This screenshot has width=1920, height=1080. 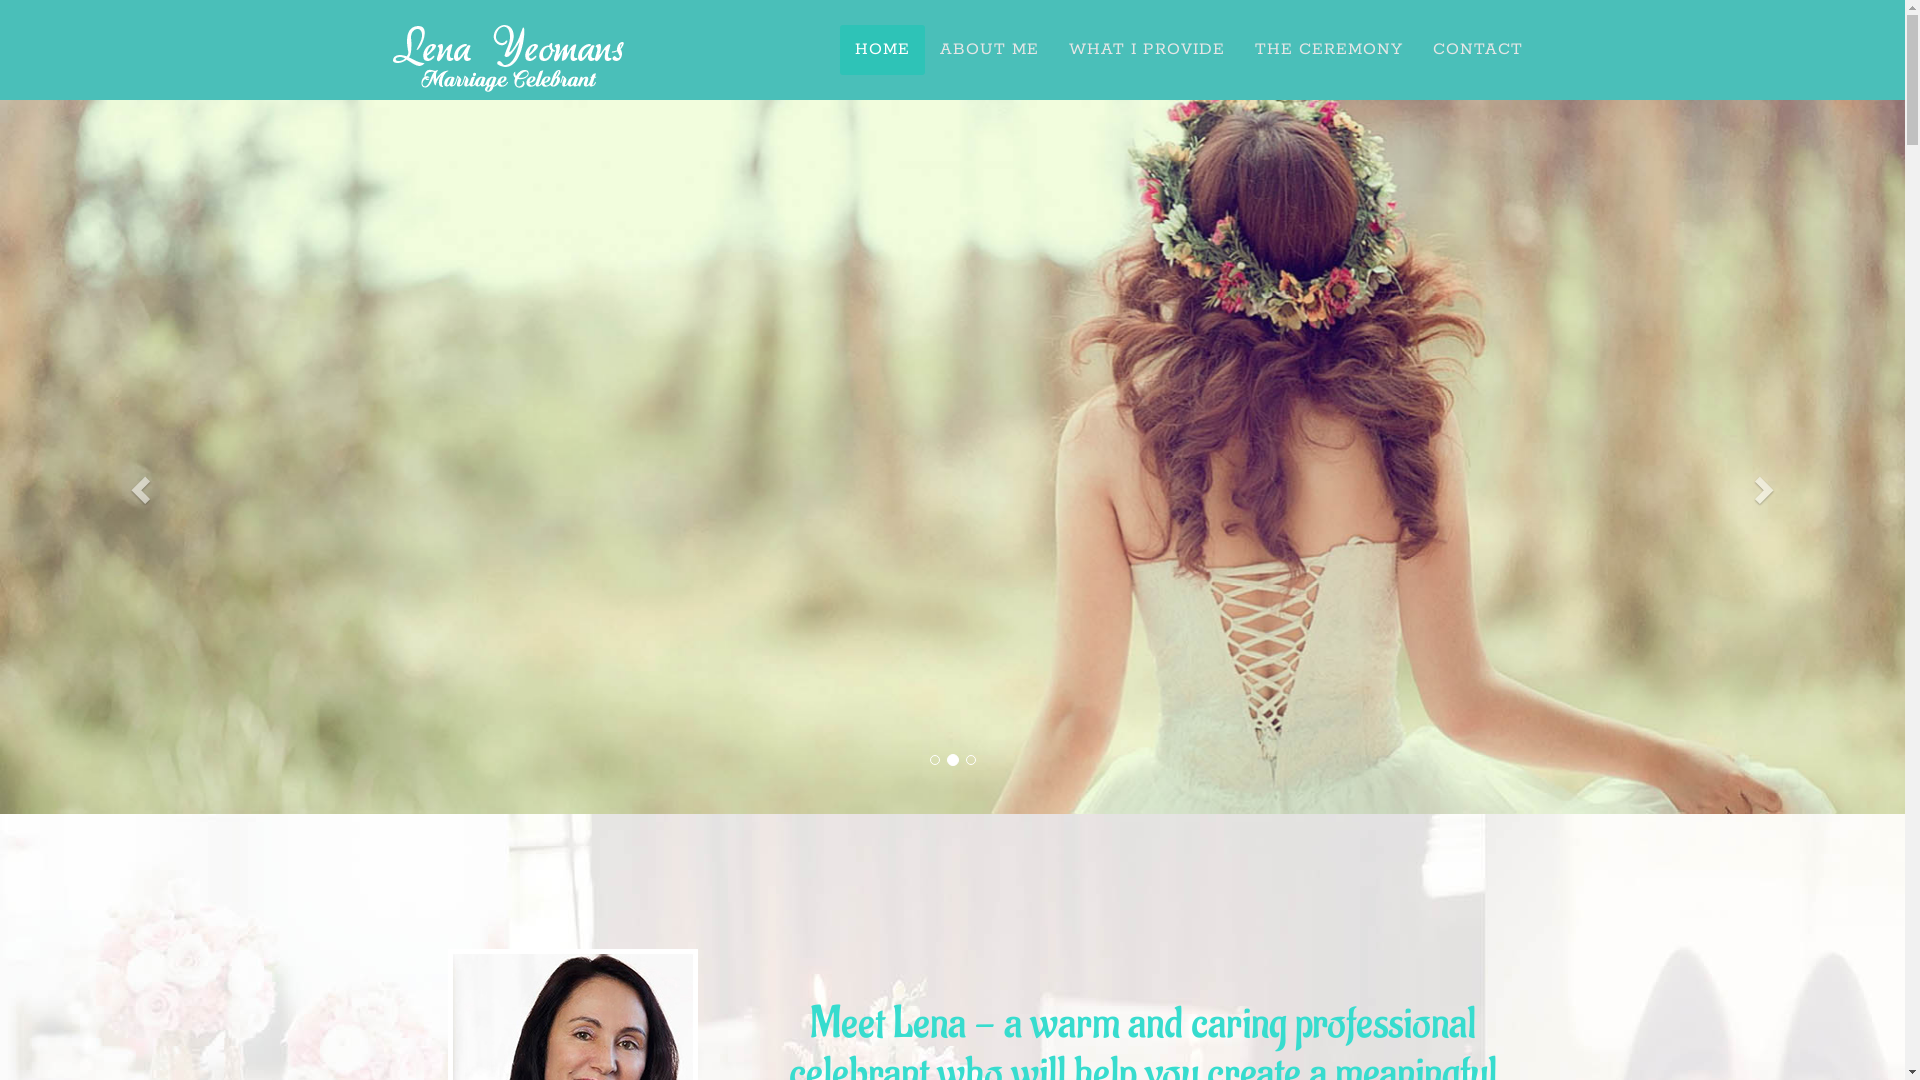 I want to click on CONTACT, so click(x=1478, y=50).